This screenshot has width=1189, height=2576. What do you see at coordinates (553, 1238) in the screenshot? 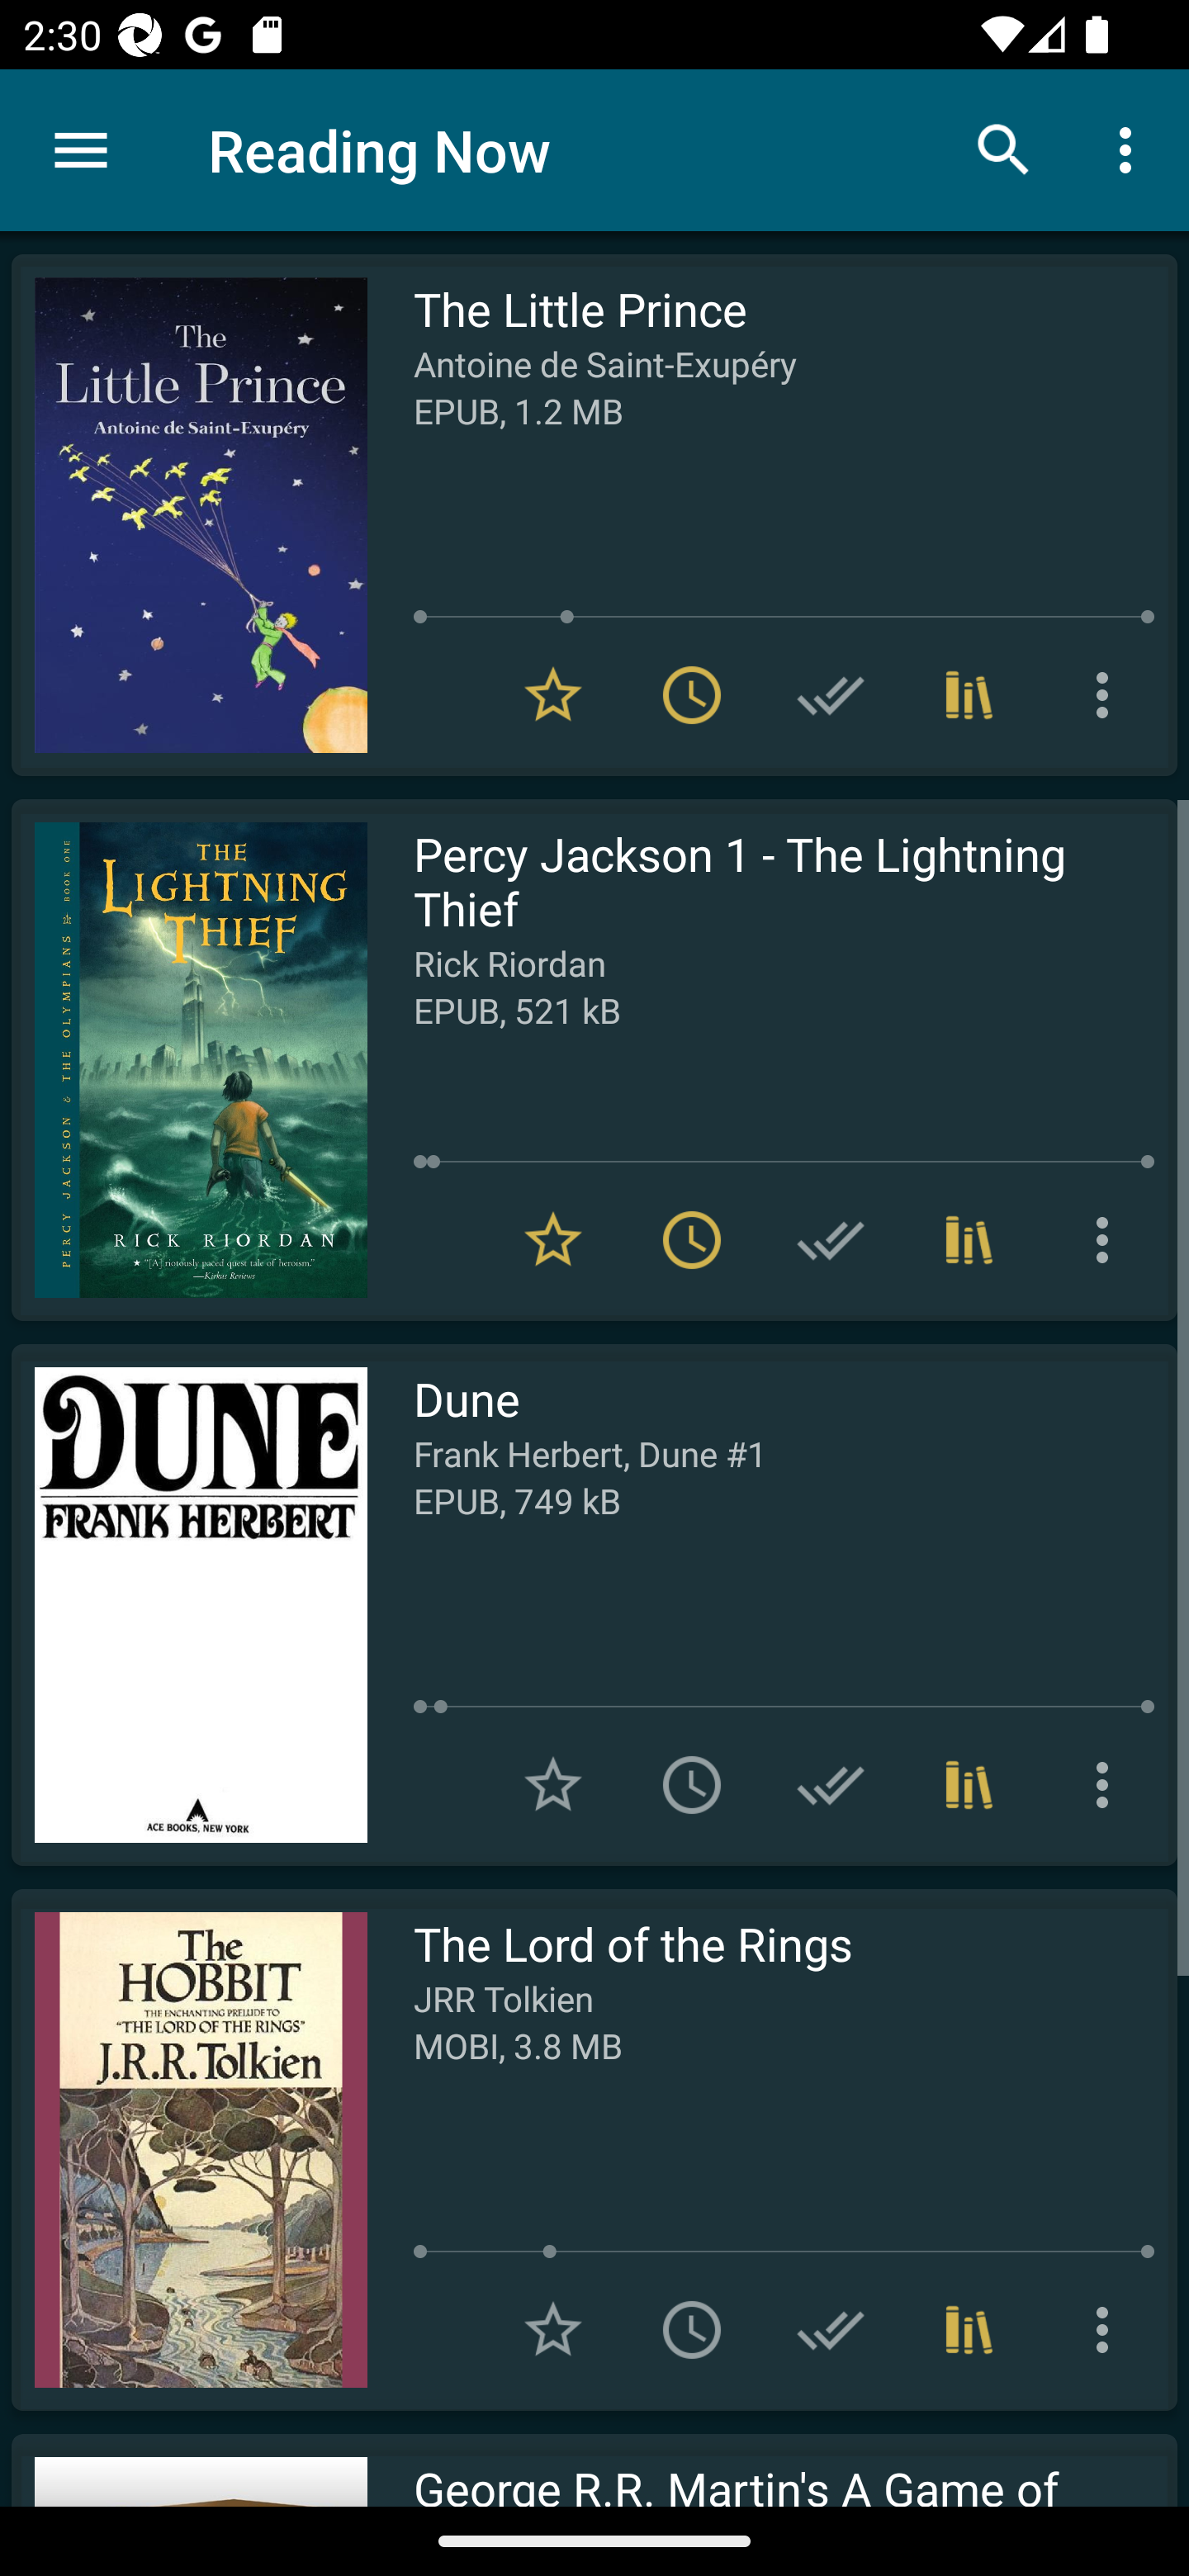
I see `Remove from Favorites` at bounding box center [553, 1238].